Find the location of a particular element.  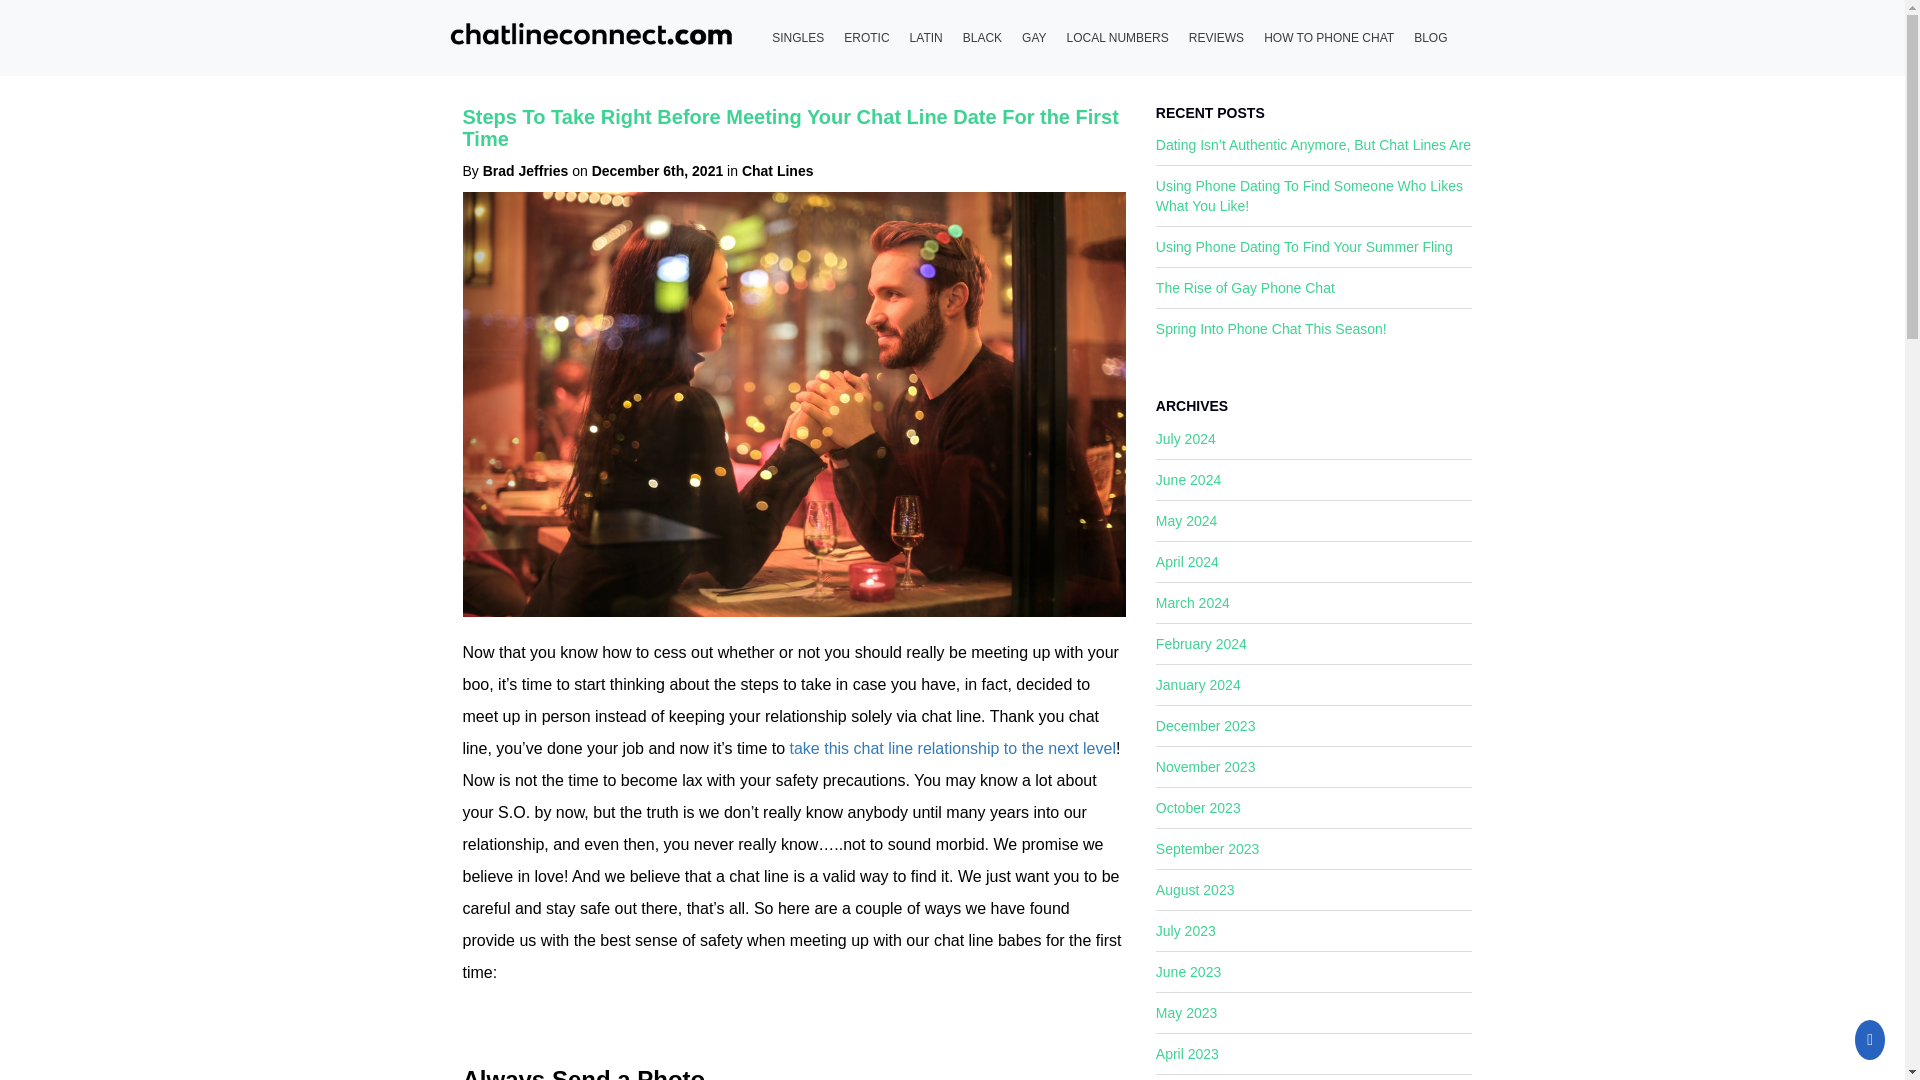

SINGLES is located at coordinates (798, 38).